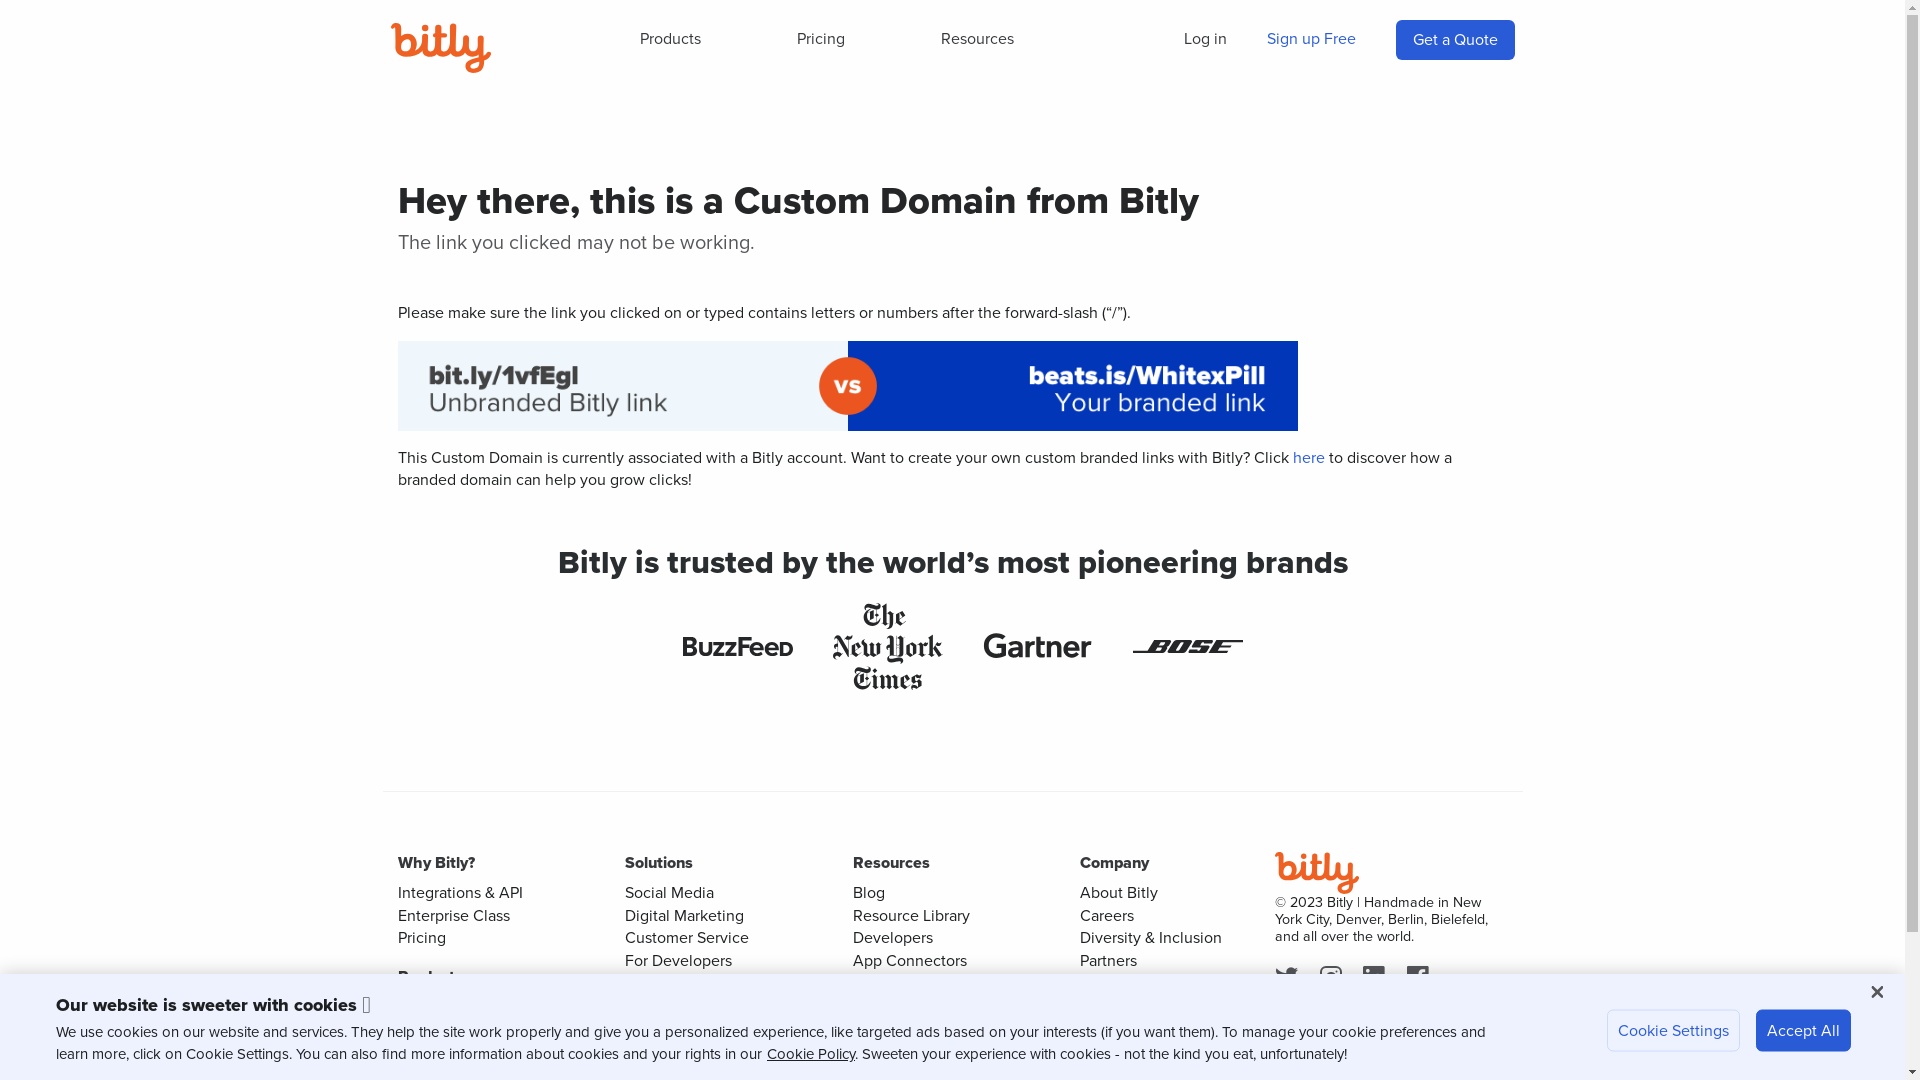  What do you see at coordinates (811, 1054) in the screenshot?
I see `Cookie Policy` at bounding box center [811, 1054].